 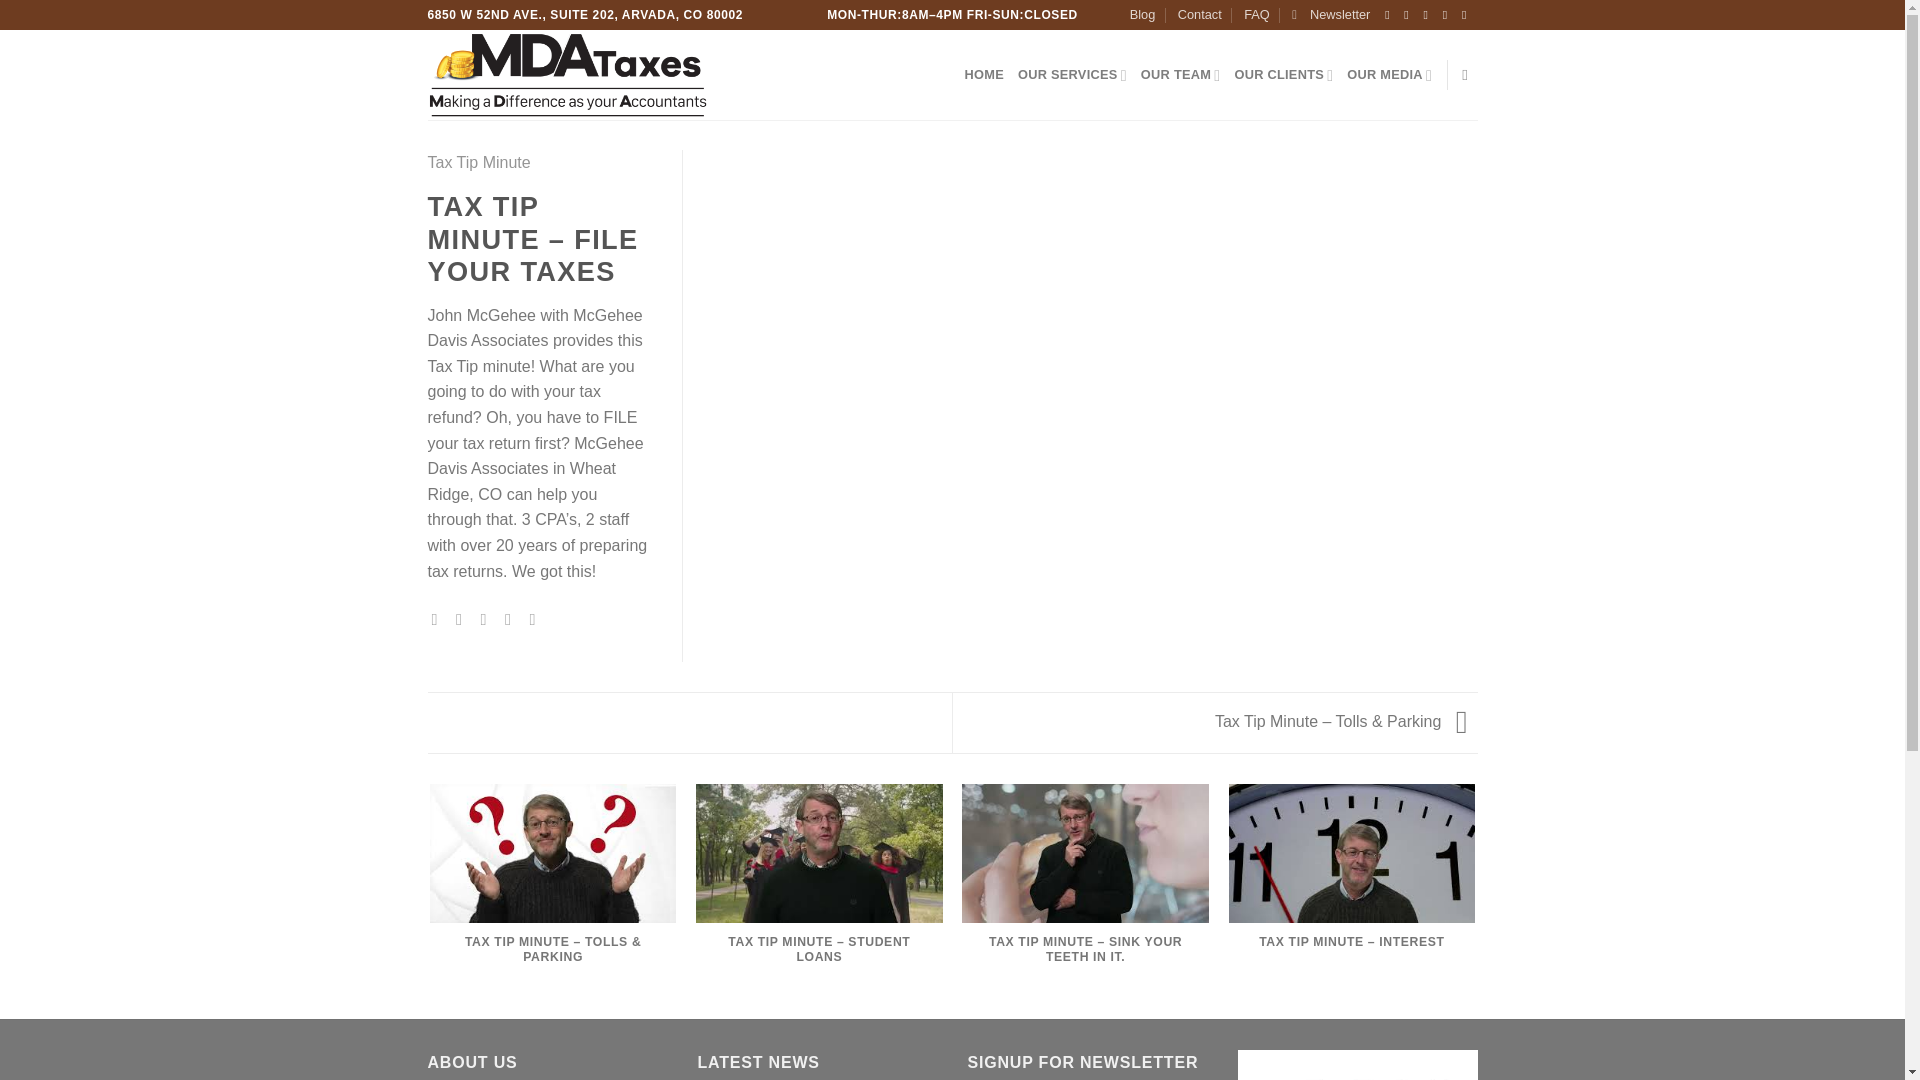 What do you see at coordinates (1072, 75) in the screenshot?
I see `OUR SERVICES` at bounding box center [1072, 75].